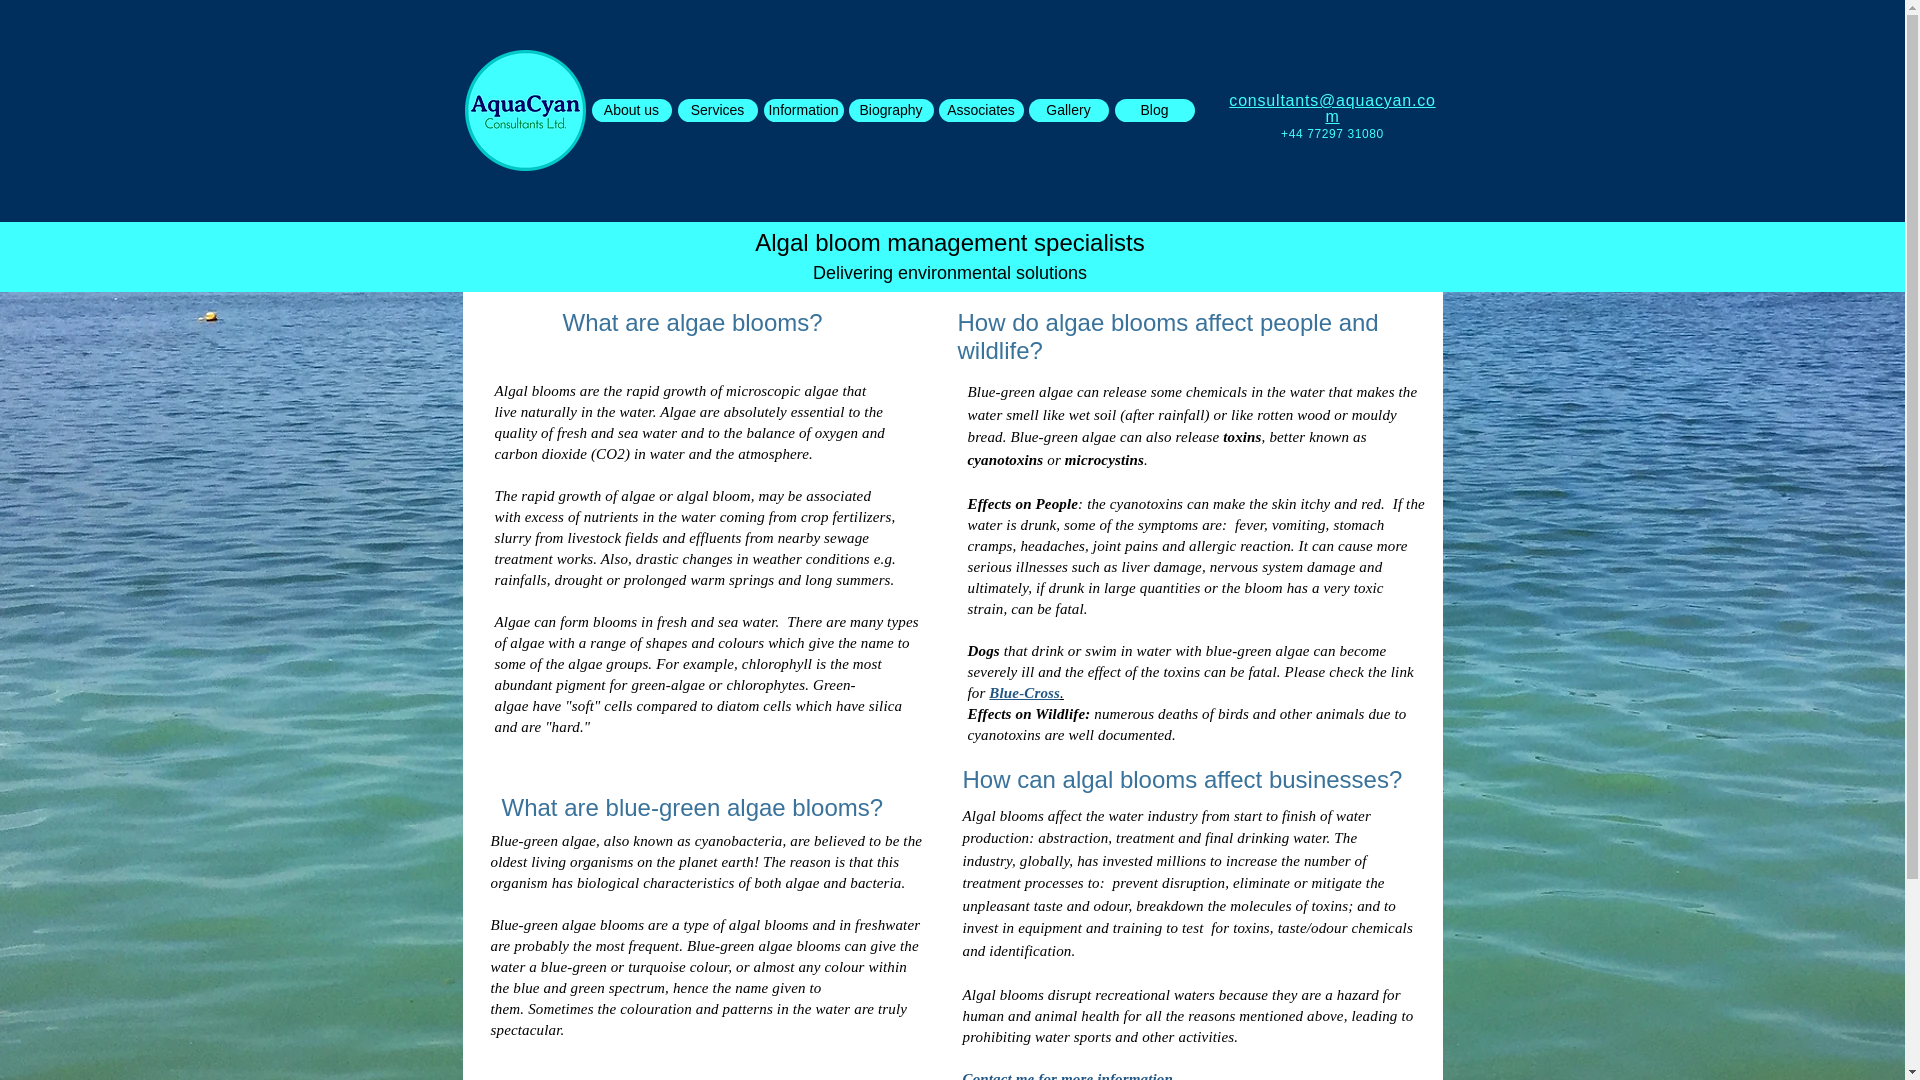 This screenshot has height=1080, width=1920. What do you see at coordinates (890, 110) in the screenshot?
I see `Biography` at bounding box center [890, 110].